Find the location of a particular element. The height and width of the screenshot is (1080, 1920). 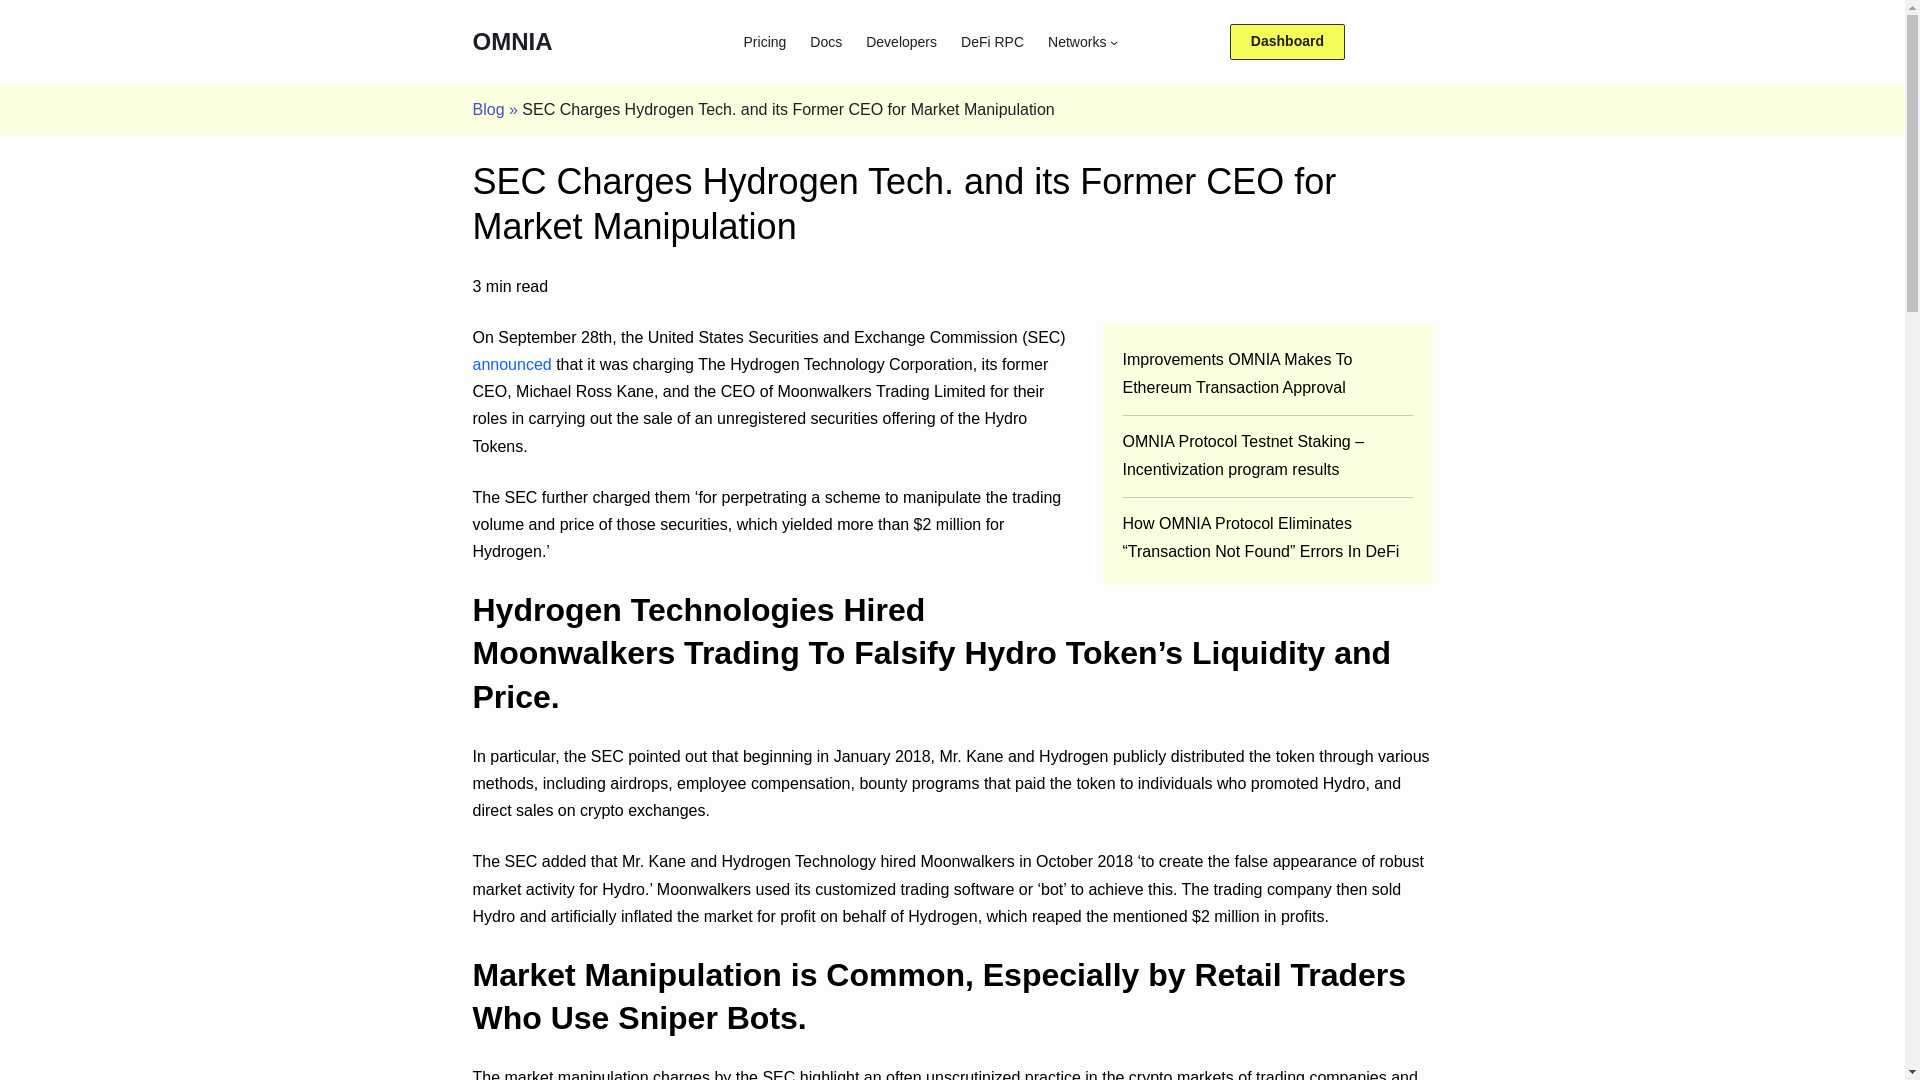

Dashboard is located at coordinates (1288, 42).